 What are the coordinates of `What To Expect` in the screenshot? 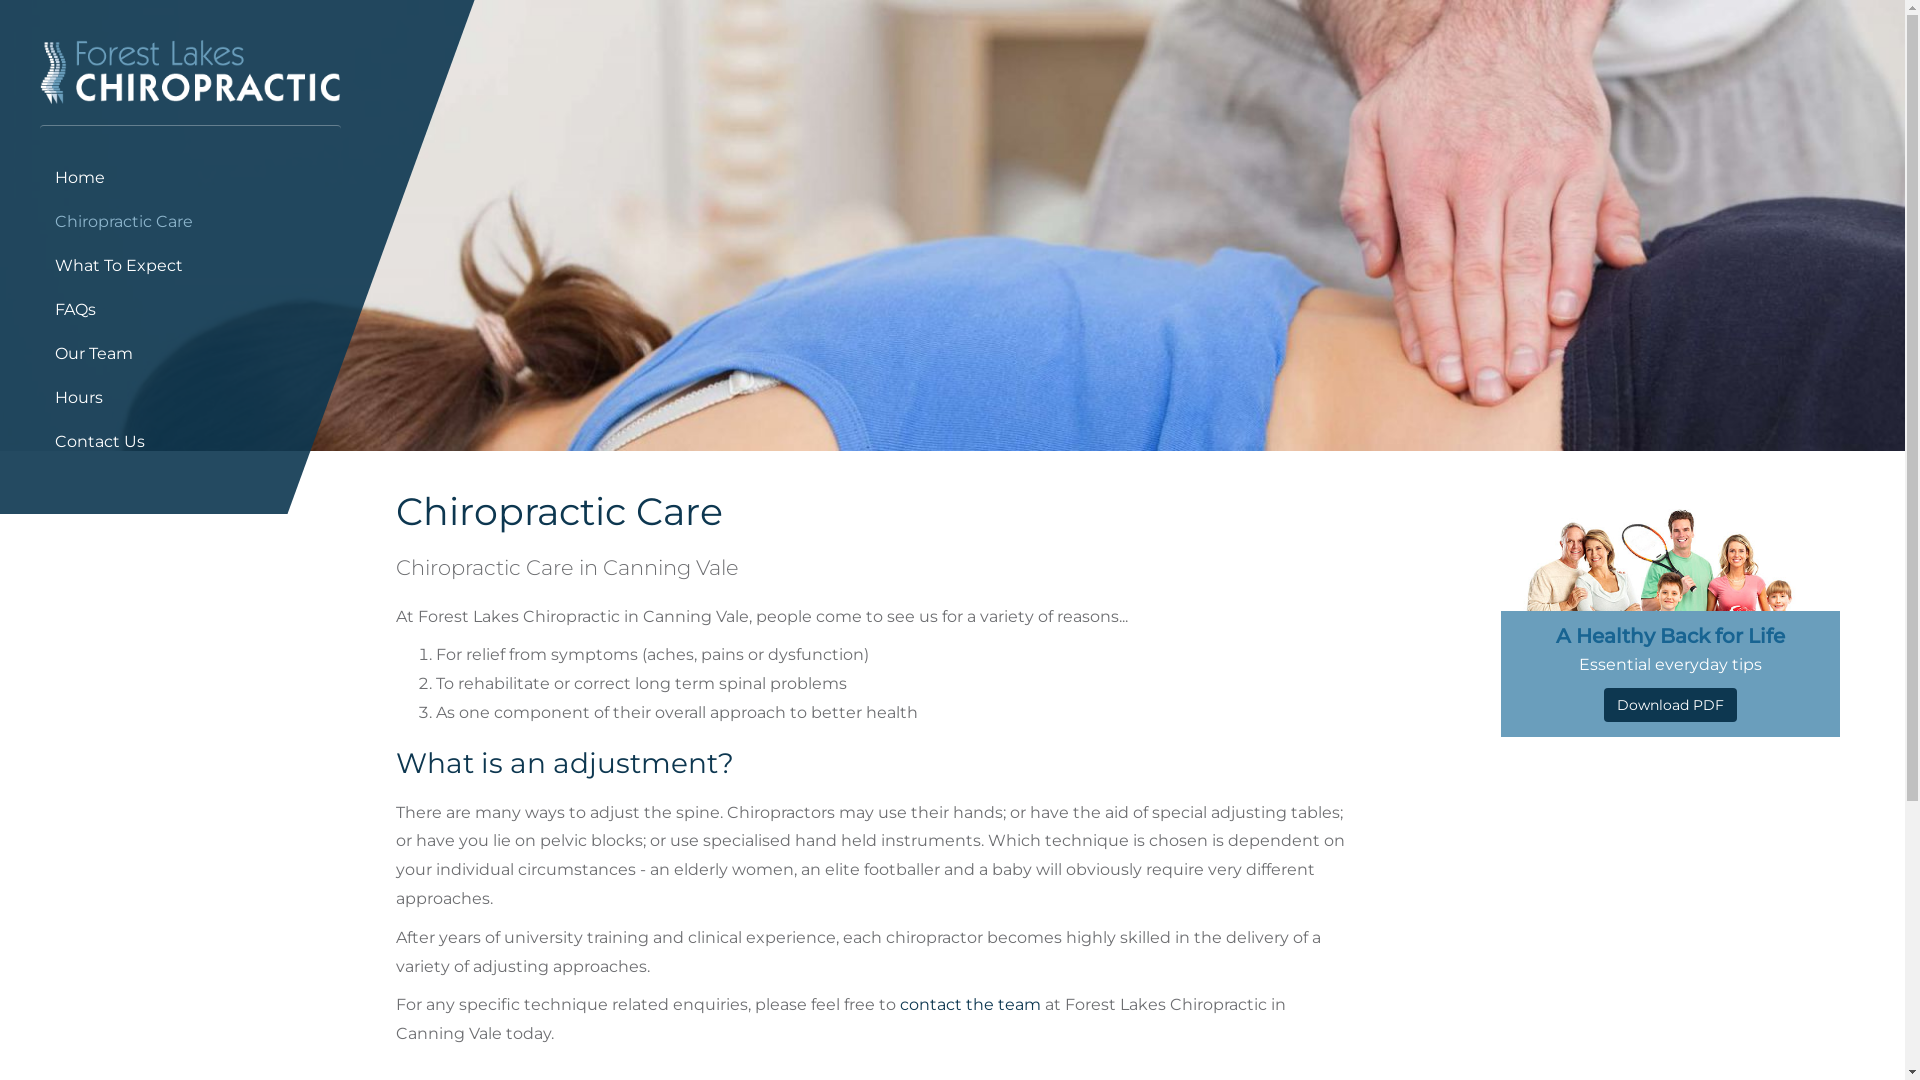 It's located at (190, 266).